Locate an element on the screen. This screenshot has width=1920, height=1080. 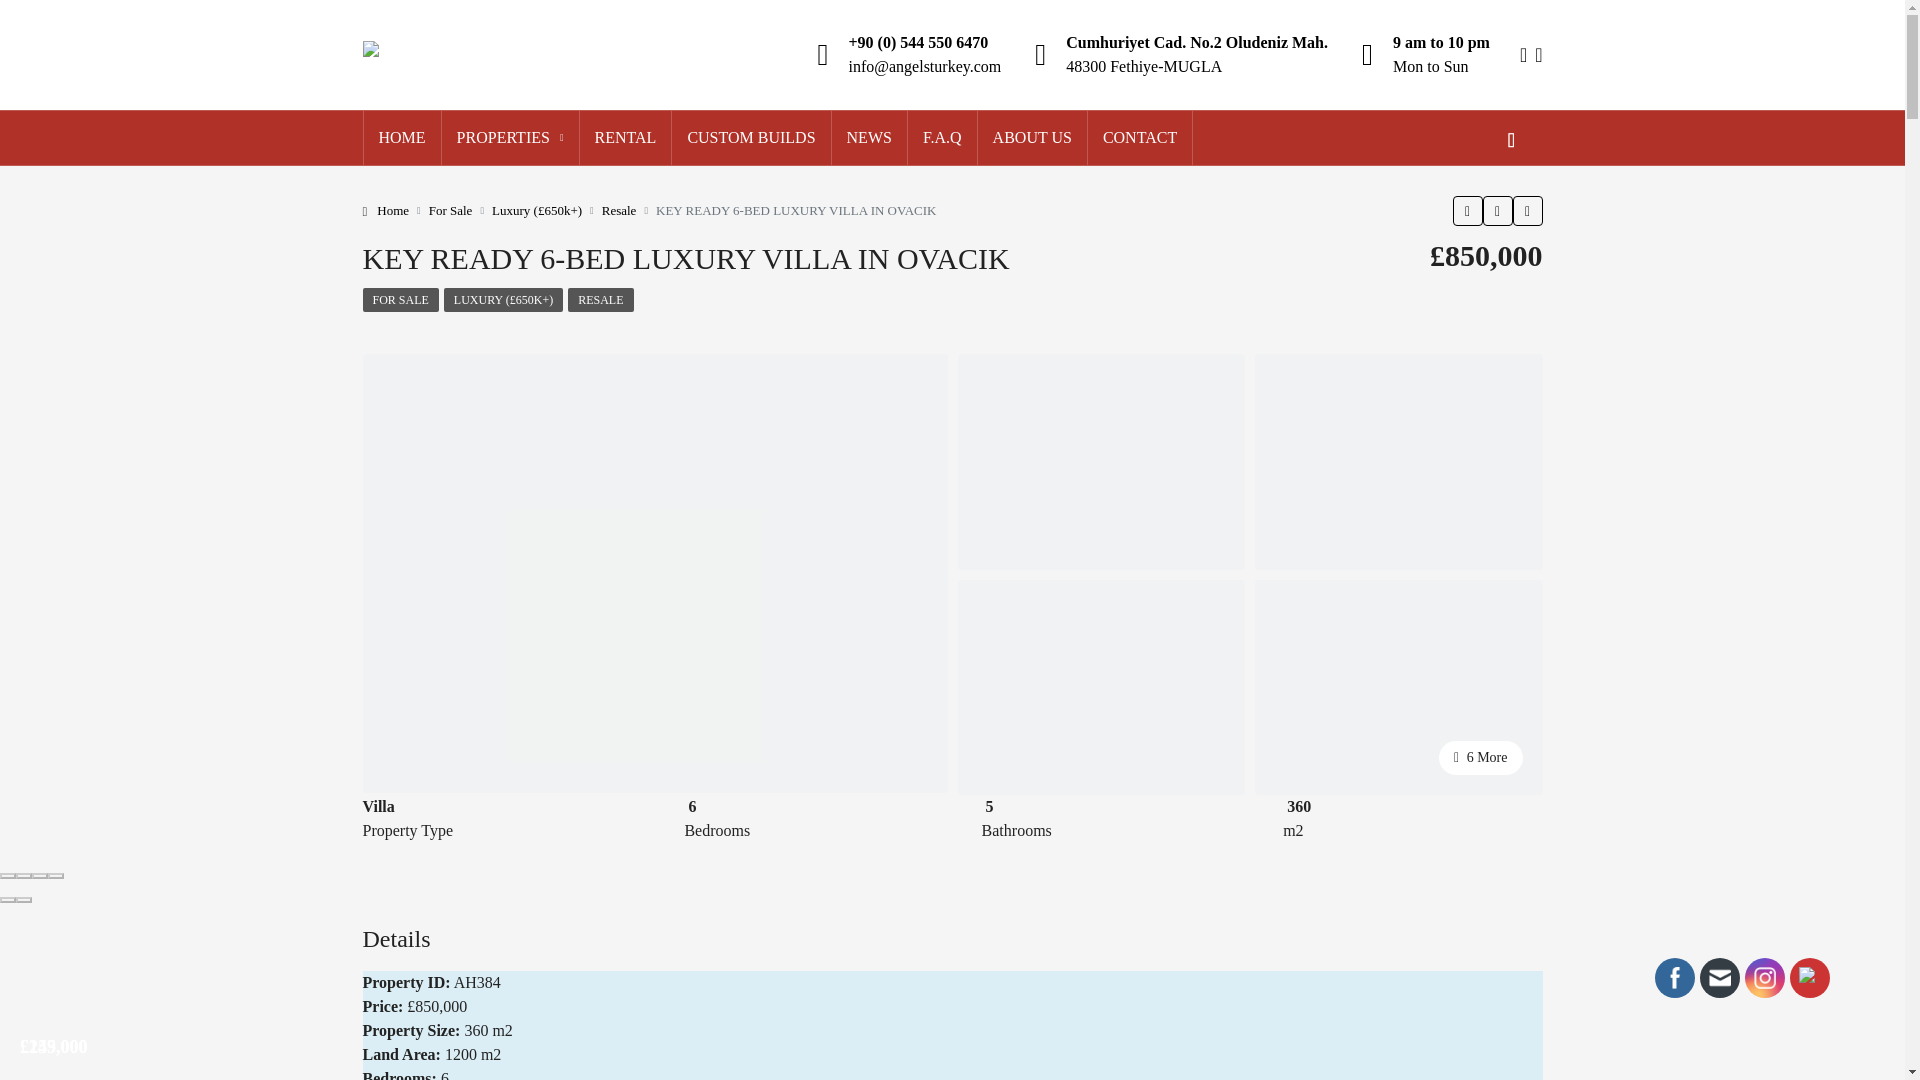
F.A.Q is located at coordinates (942, 138).